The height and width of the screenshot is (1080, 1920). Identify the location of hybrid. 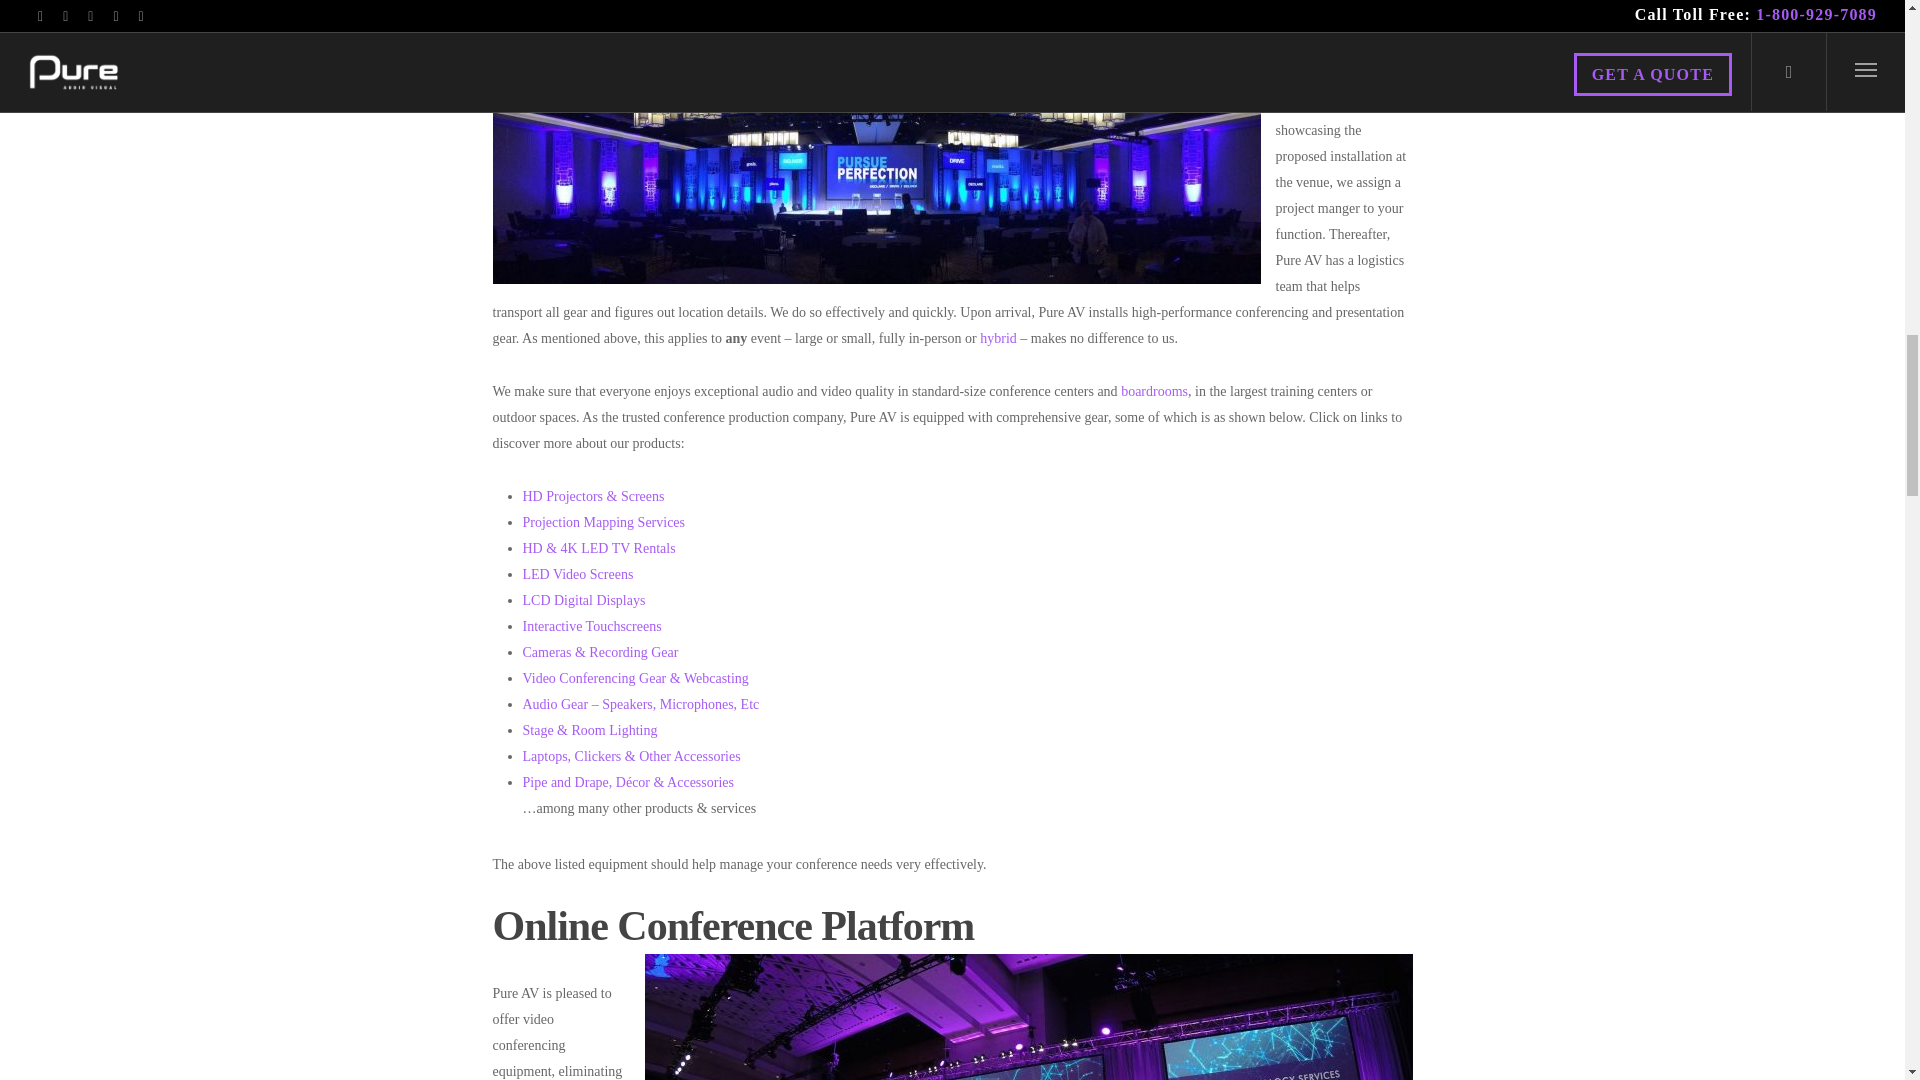
(998, 338).